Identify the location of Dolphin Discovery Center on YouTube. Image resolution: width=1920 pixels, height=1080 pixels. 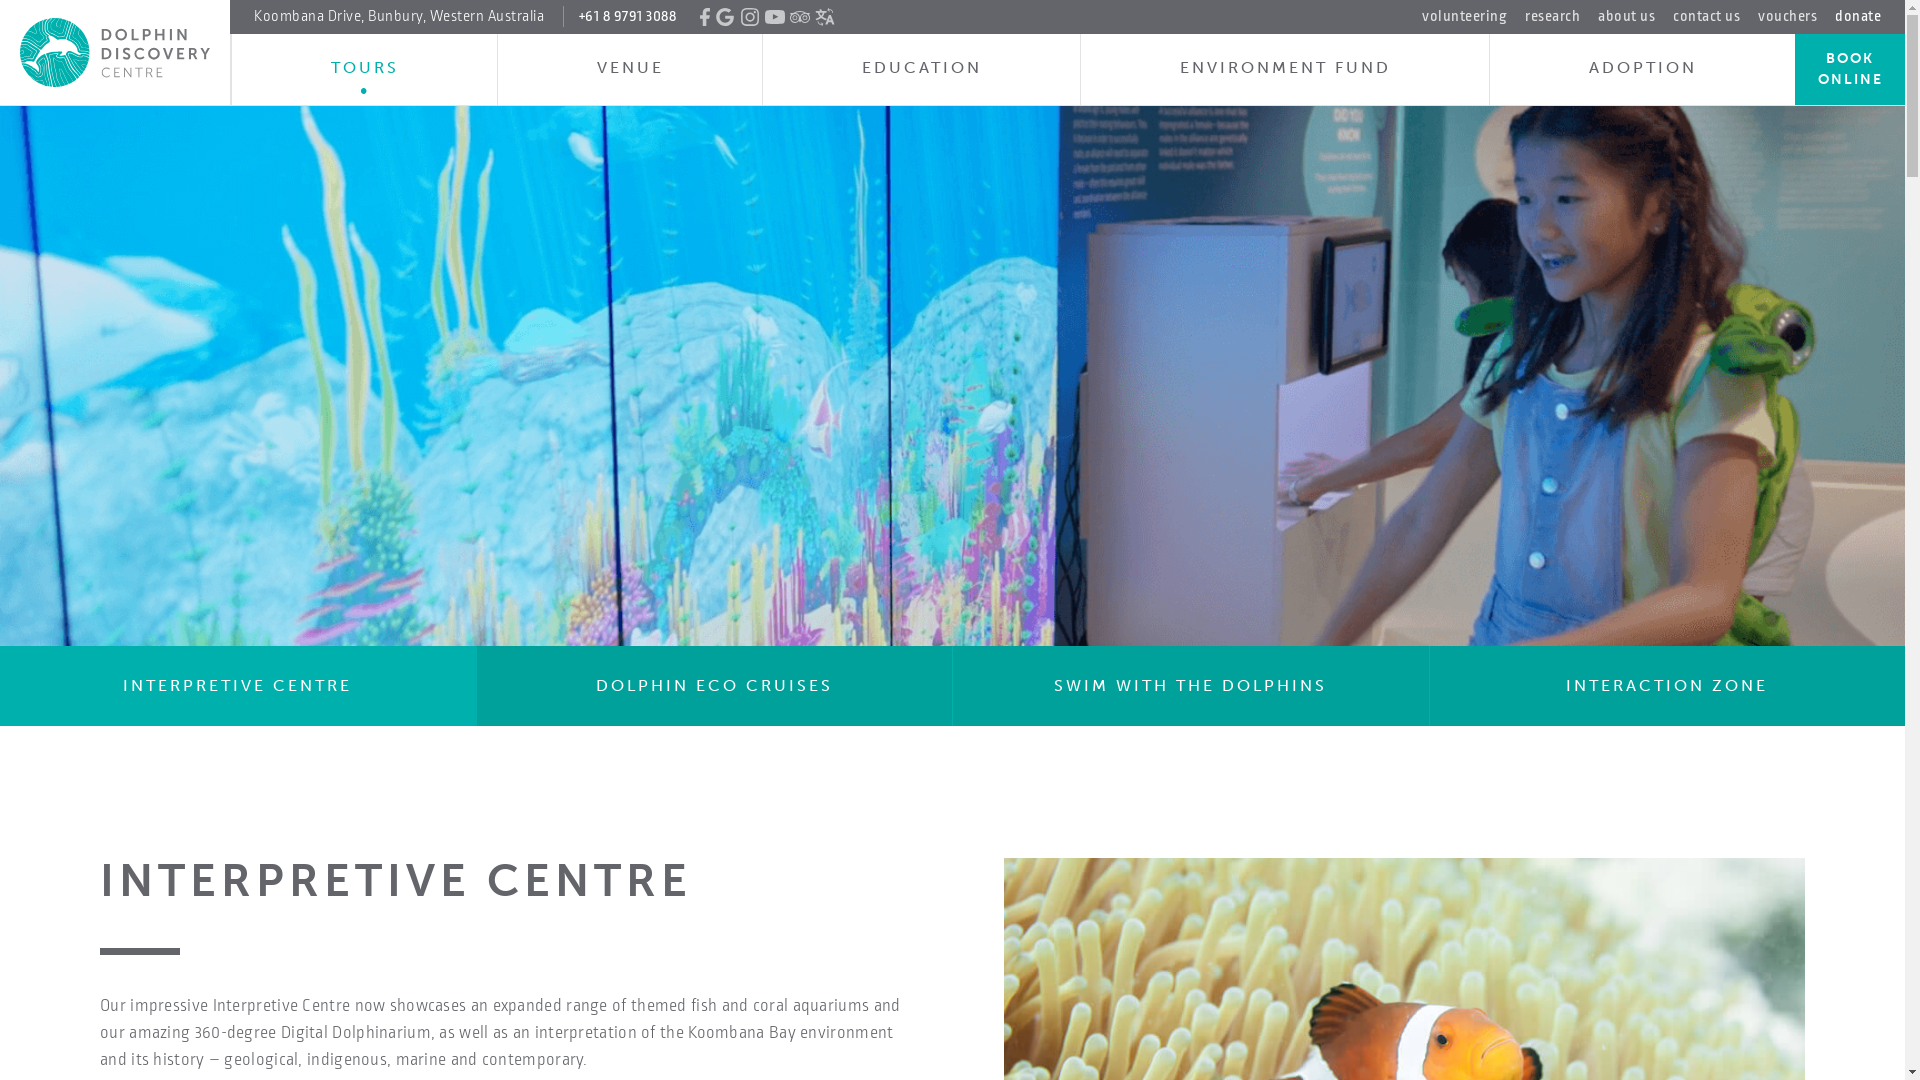
(775, 17).